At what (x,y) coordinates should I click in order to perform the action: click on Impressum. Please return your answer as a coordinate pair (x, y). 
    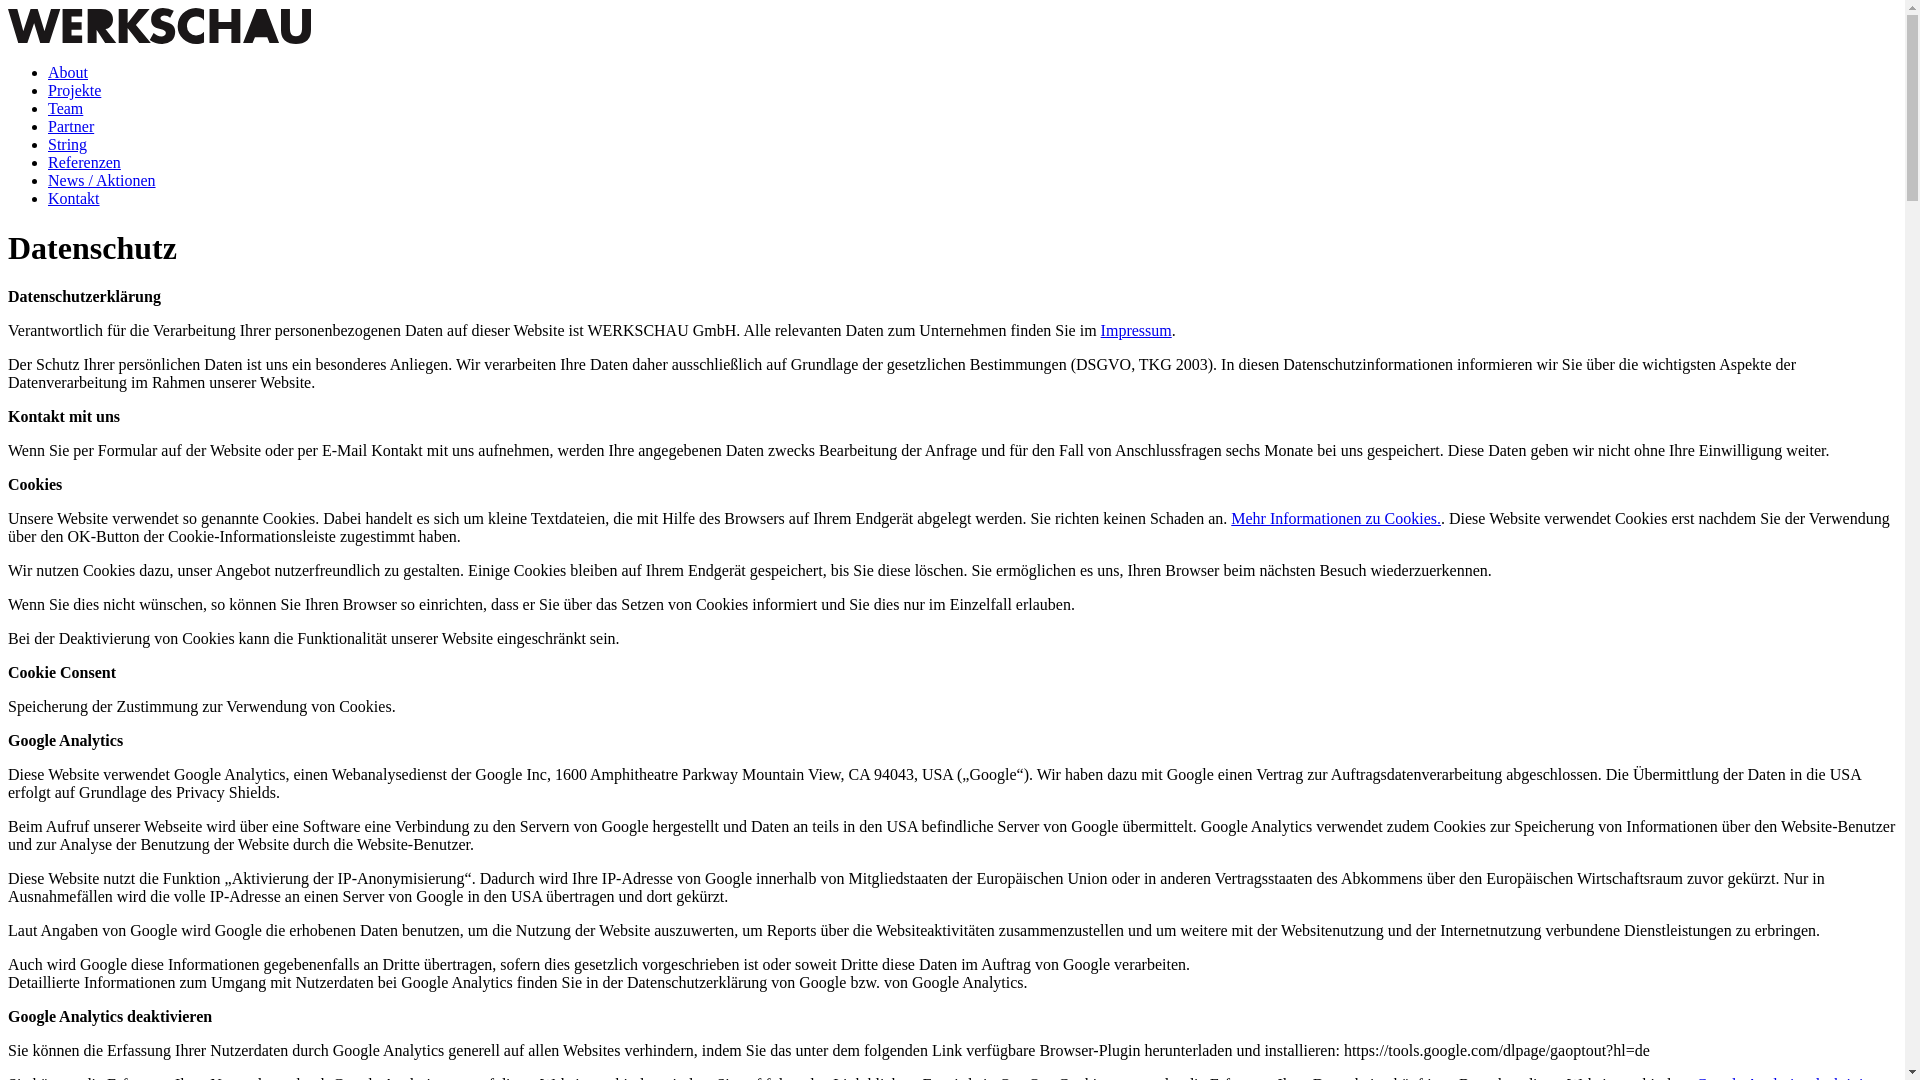
    Looking at the image, I should click on (1136, 330).